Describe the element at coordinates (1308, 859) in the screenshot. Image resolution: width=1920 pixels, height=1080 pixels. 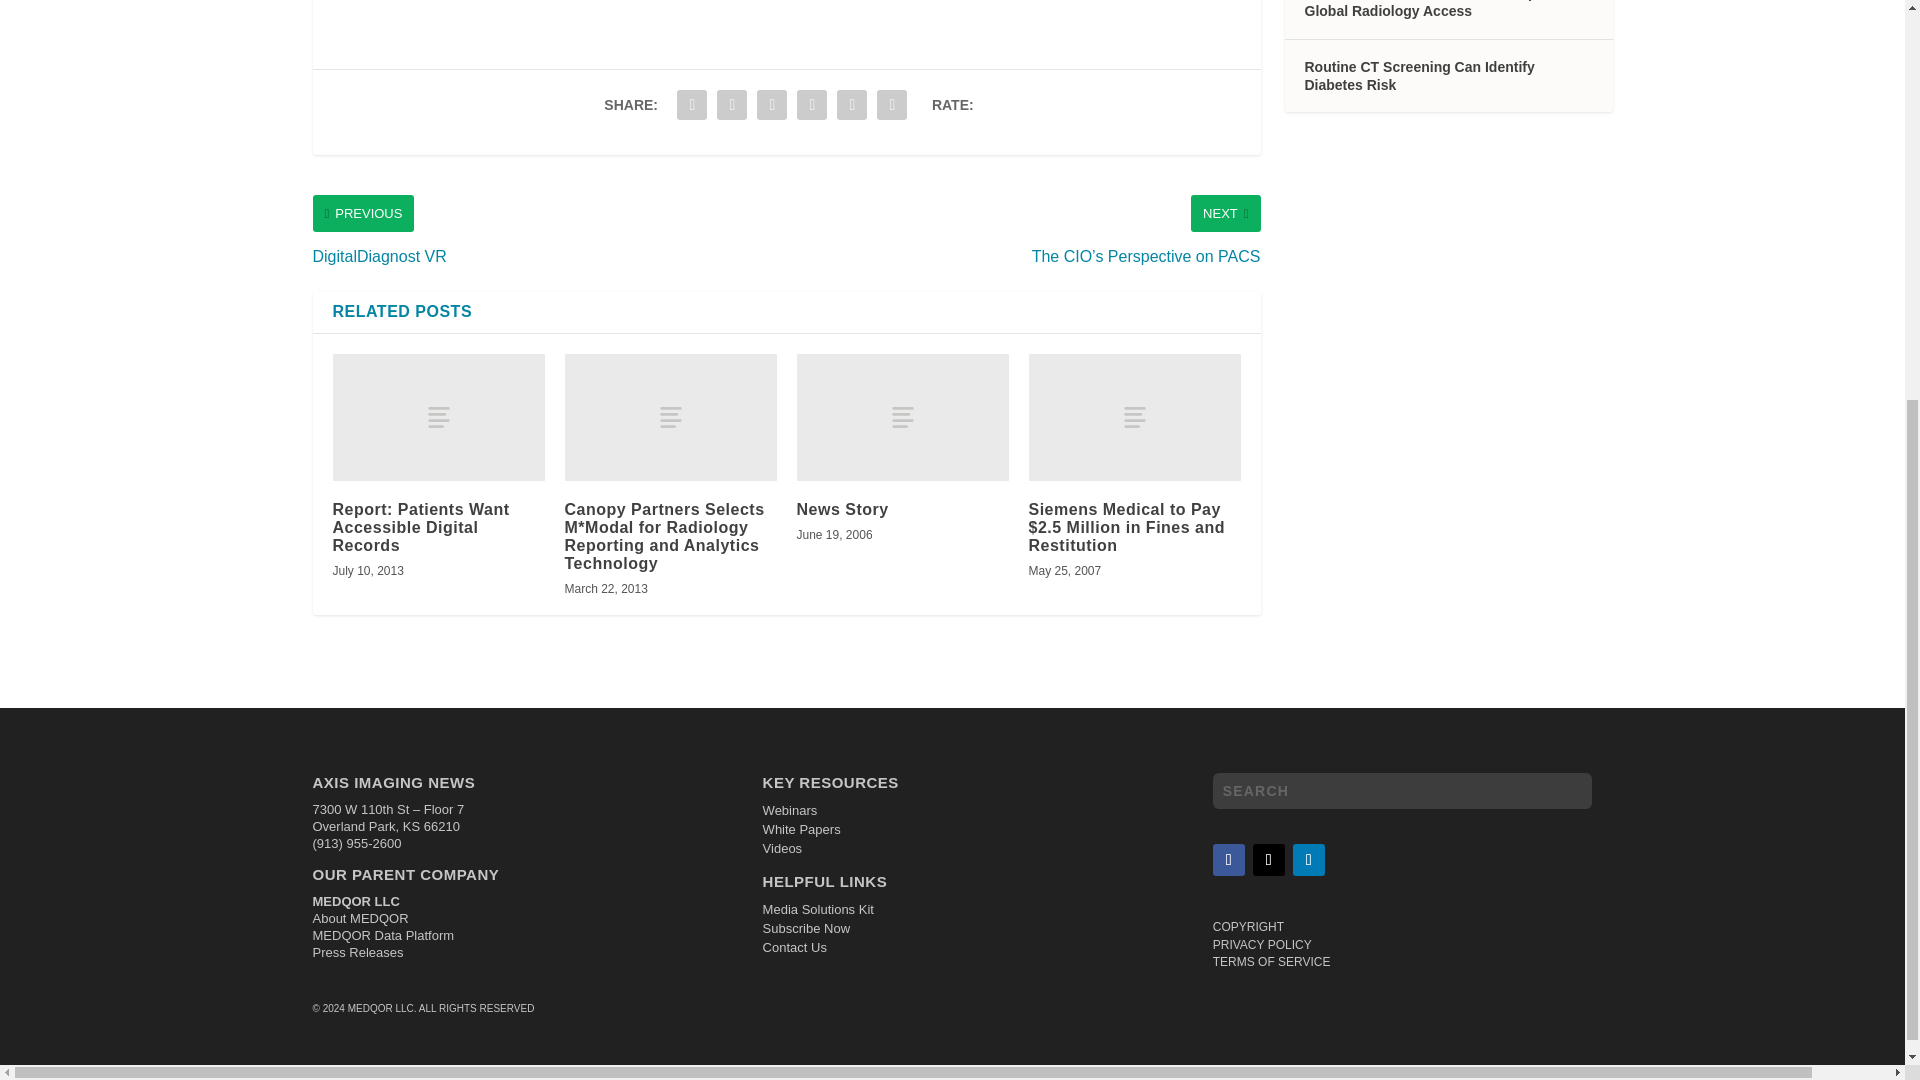
I see `Follow on LinkedIn` at that location.